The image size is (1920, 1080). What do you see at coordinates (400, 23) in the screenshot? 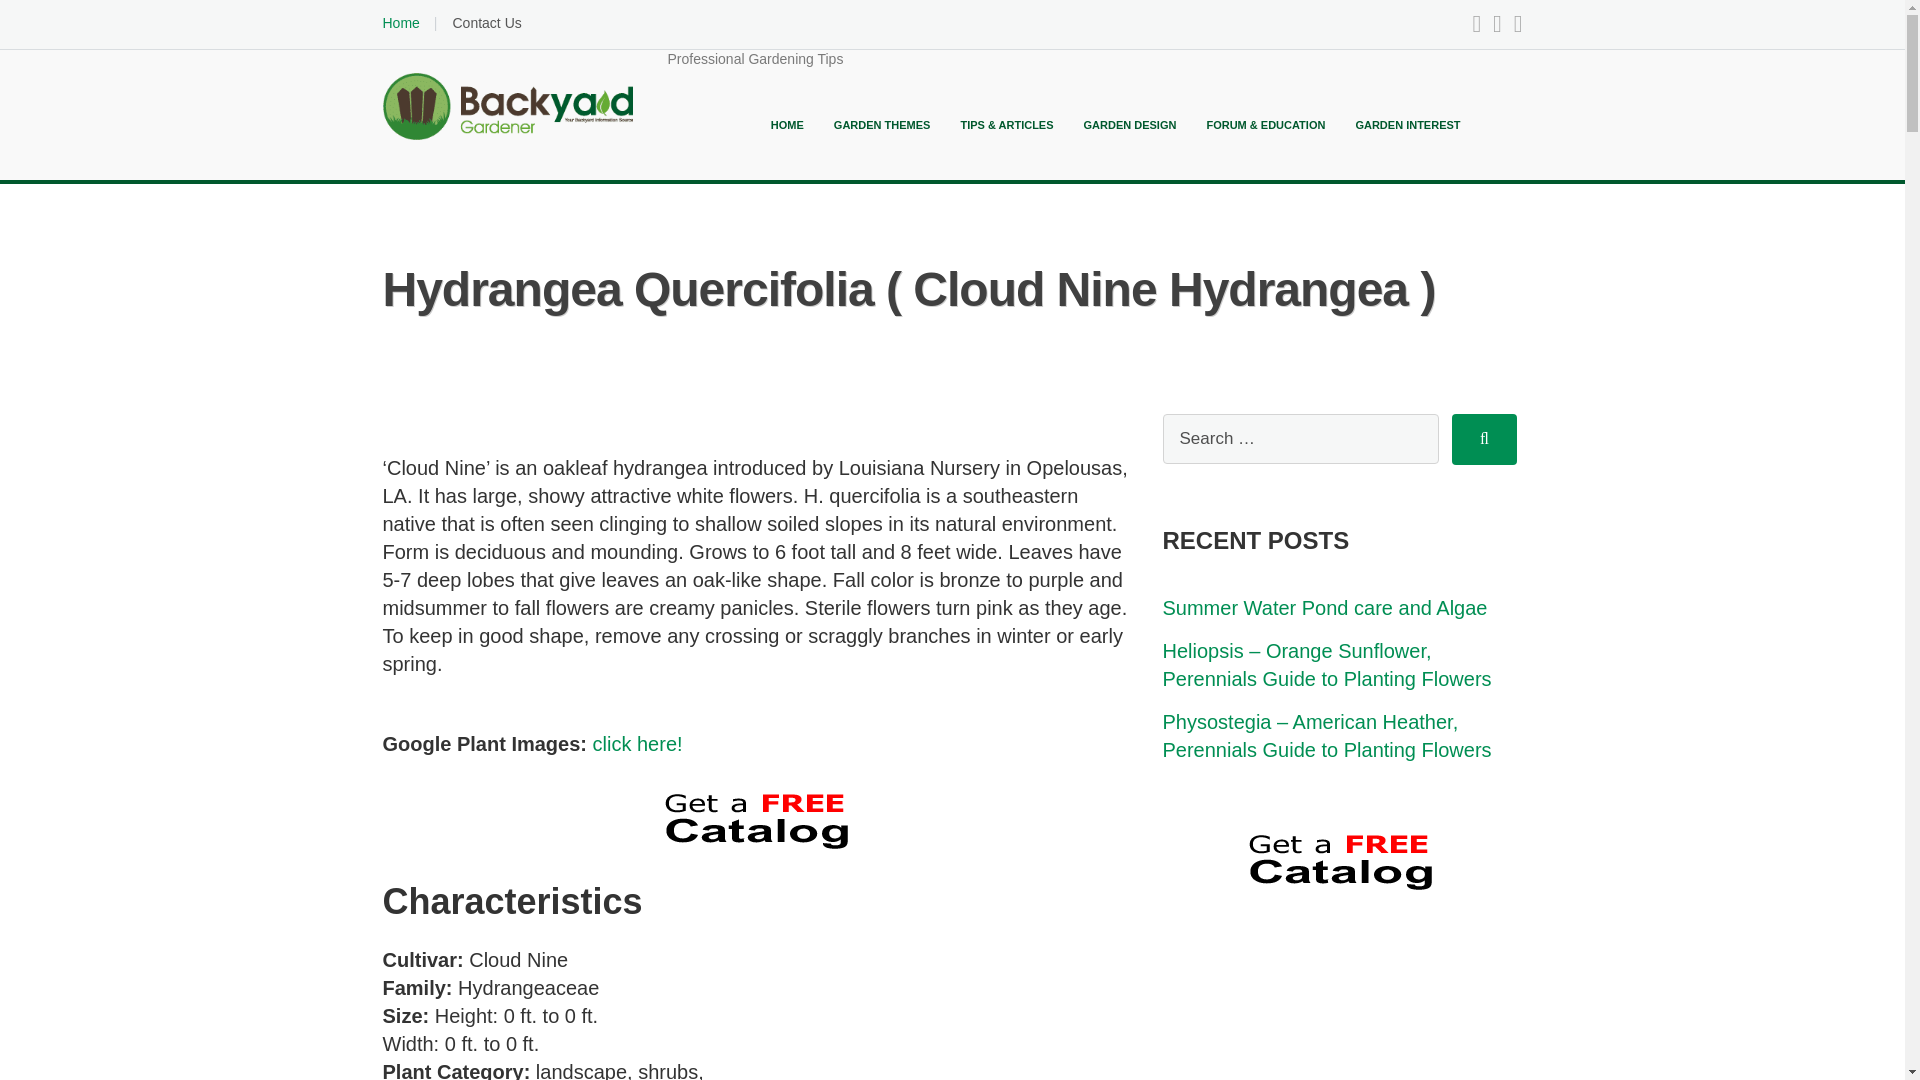
I see `Home` at bounding box center [400, 23].